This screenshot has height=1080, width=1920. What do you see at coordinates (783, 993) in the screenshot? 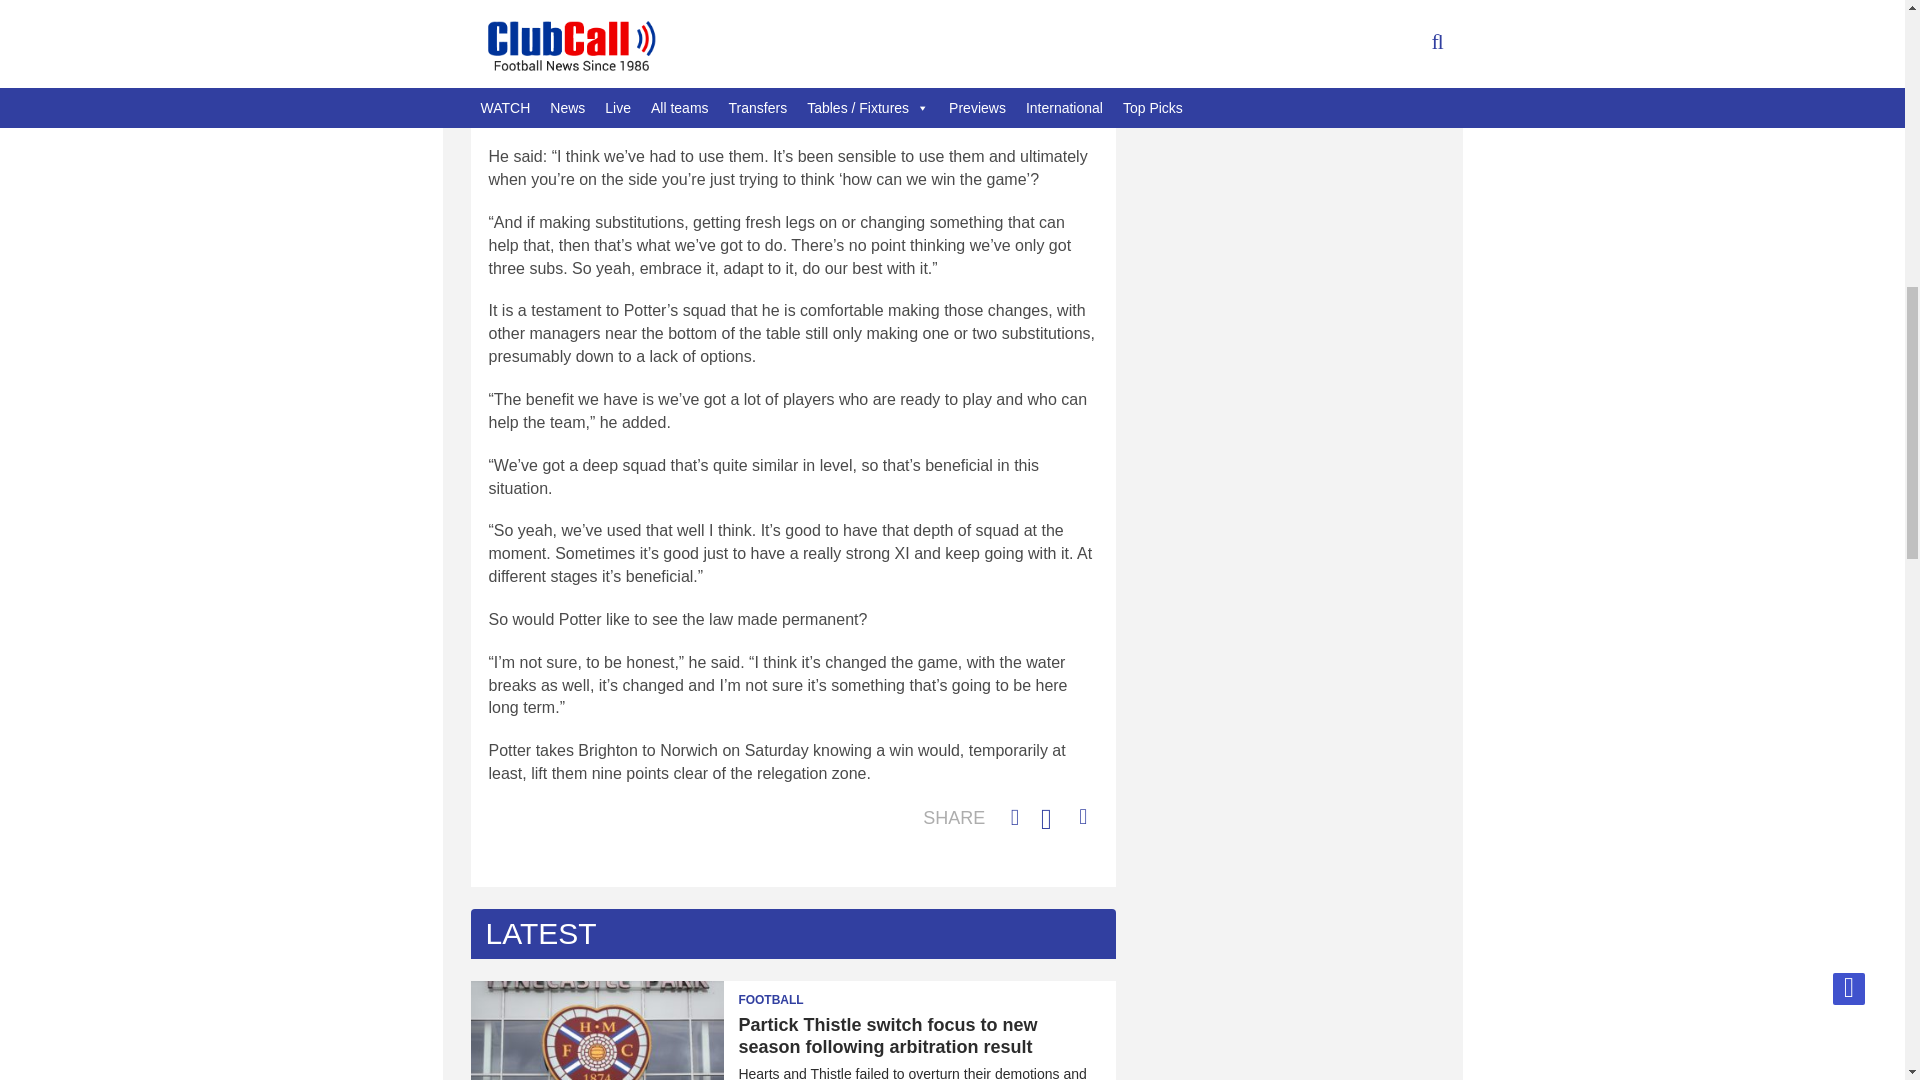
I see `Football` at bounding box center [783, 993].